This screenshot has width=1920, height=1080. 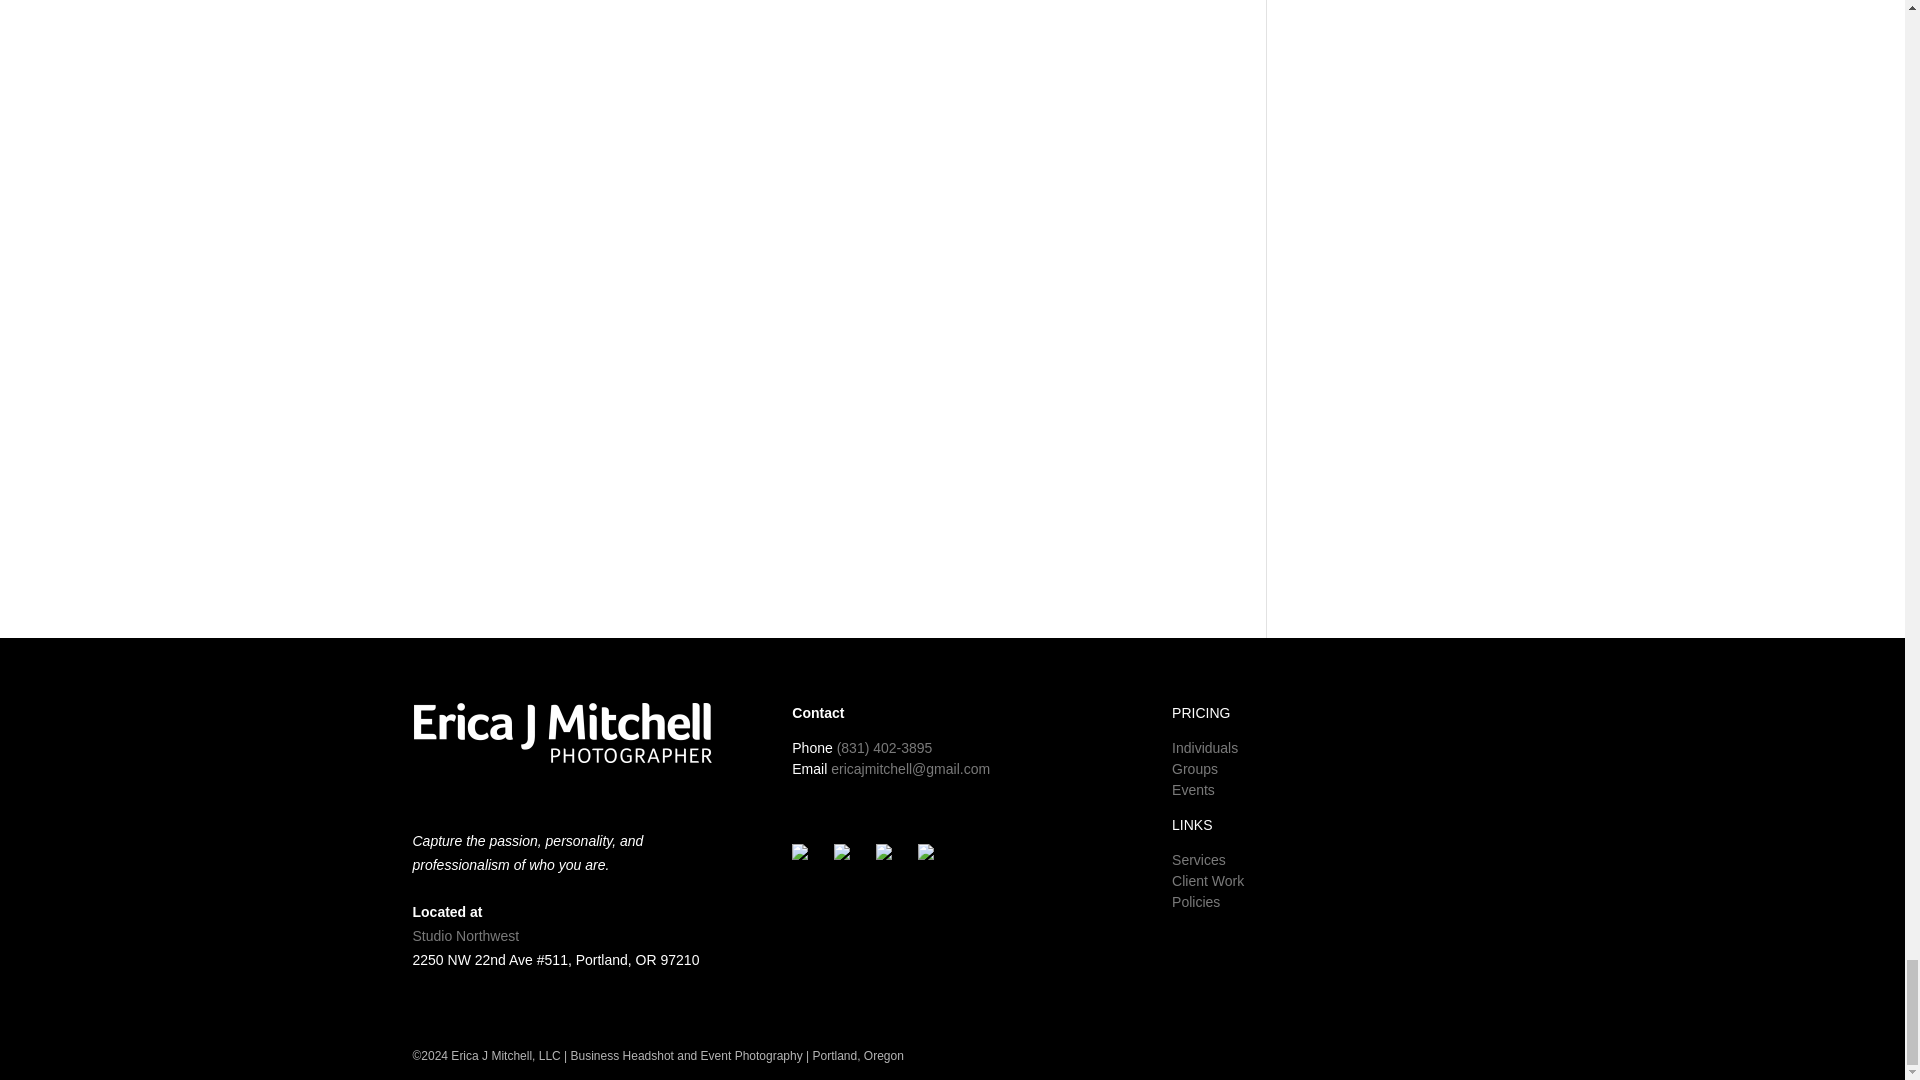 I want to click on Follow us on Facebook, so click(x=800, y=854).